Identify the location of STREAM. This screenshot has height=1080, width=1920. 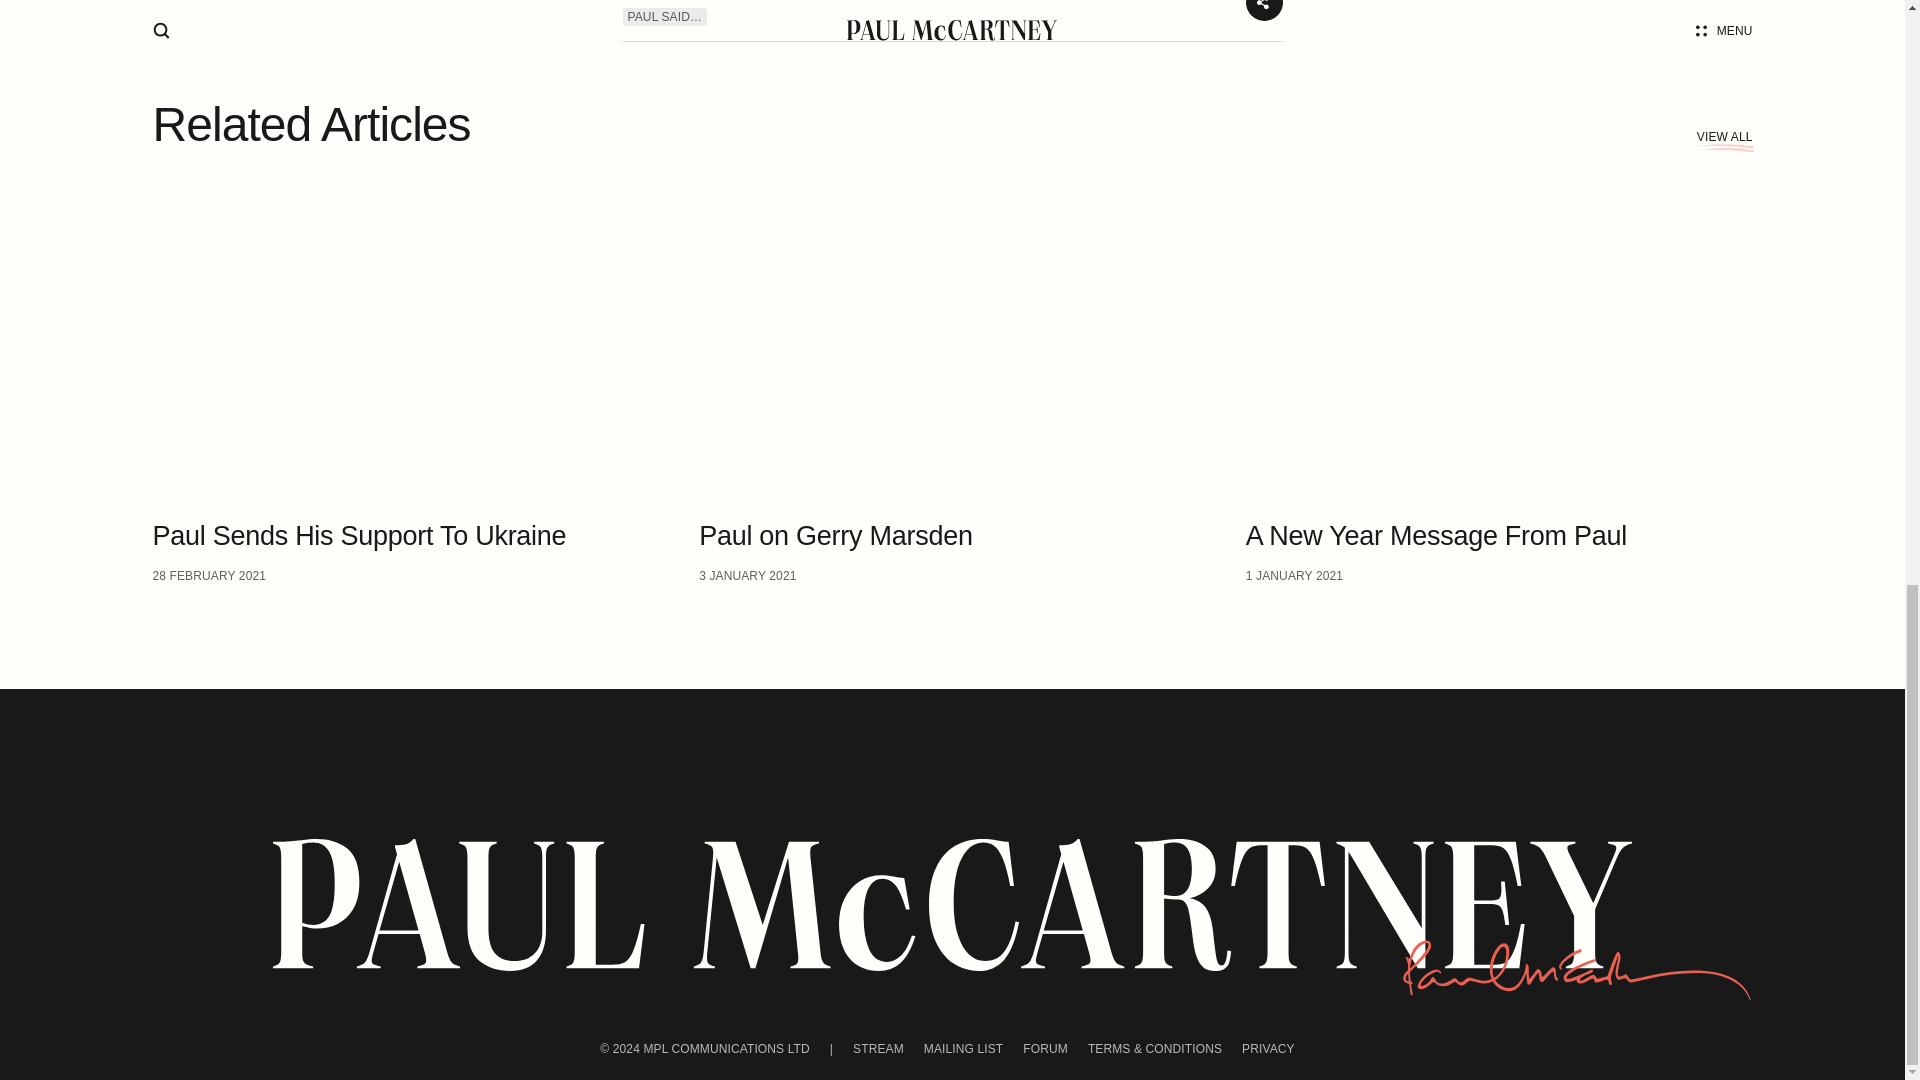
(404, 376).